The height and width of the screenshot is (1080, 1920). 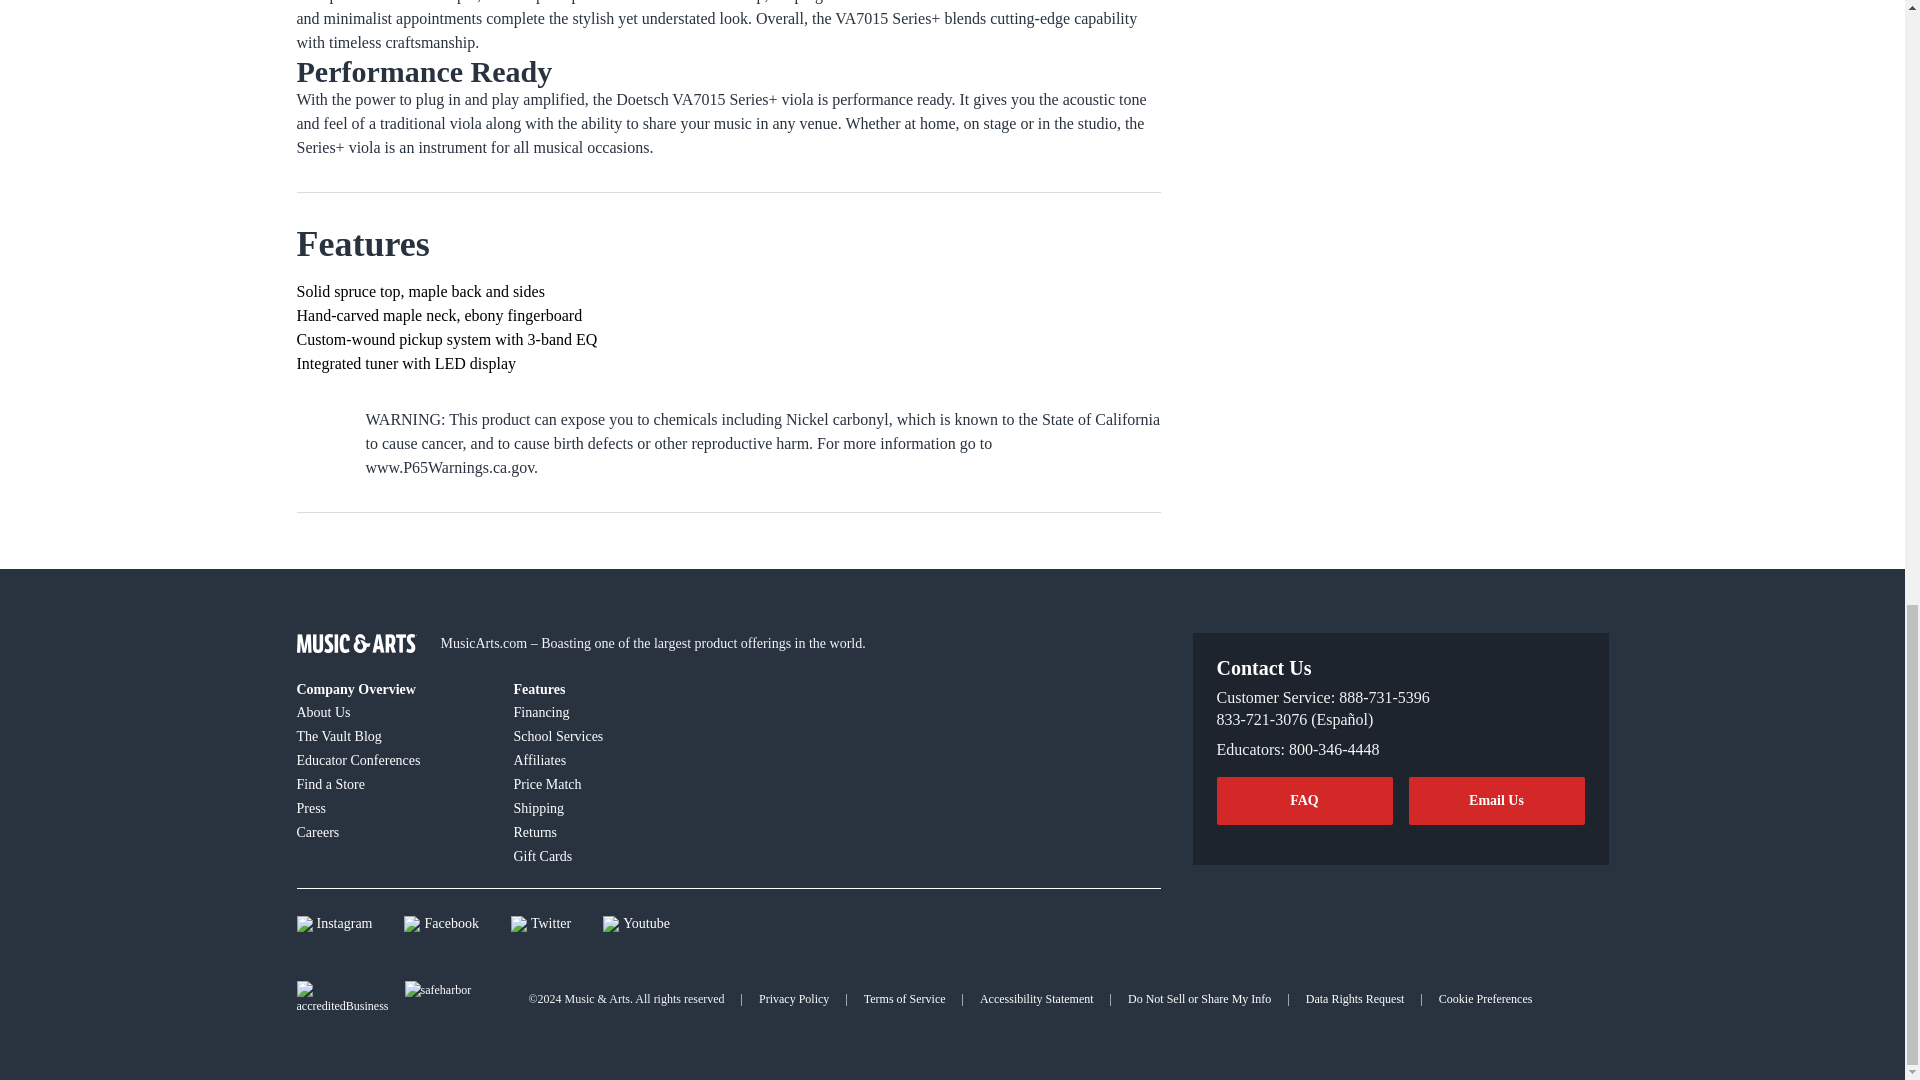 I want to click on Financing, so click(x=610, y=711).